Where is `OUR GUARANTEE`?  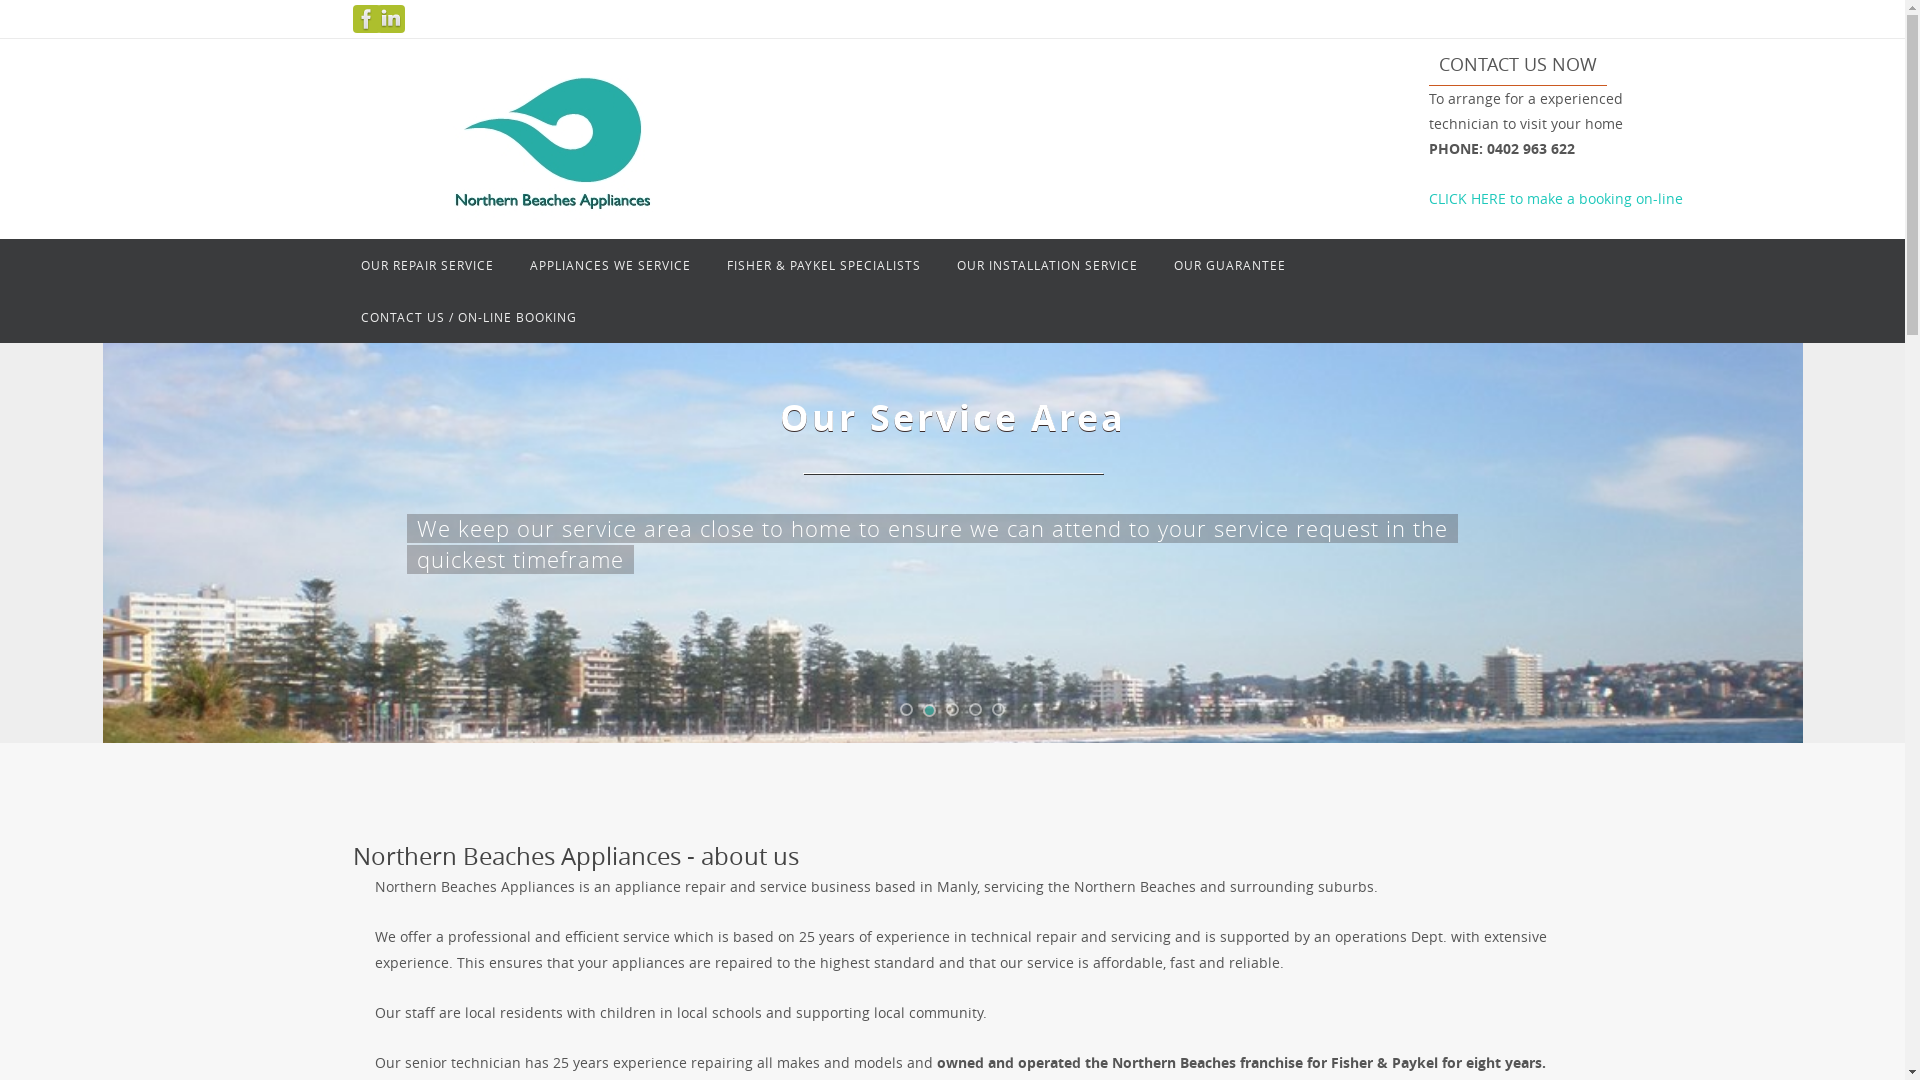
OUR GUARANTEE is located at coordinates (1230, 265).